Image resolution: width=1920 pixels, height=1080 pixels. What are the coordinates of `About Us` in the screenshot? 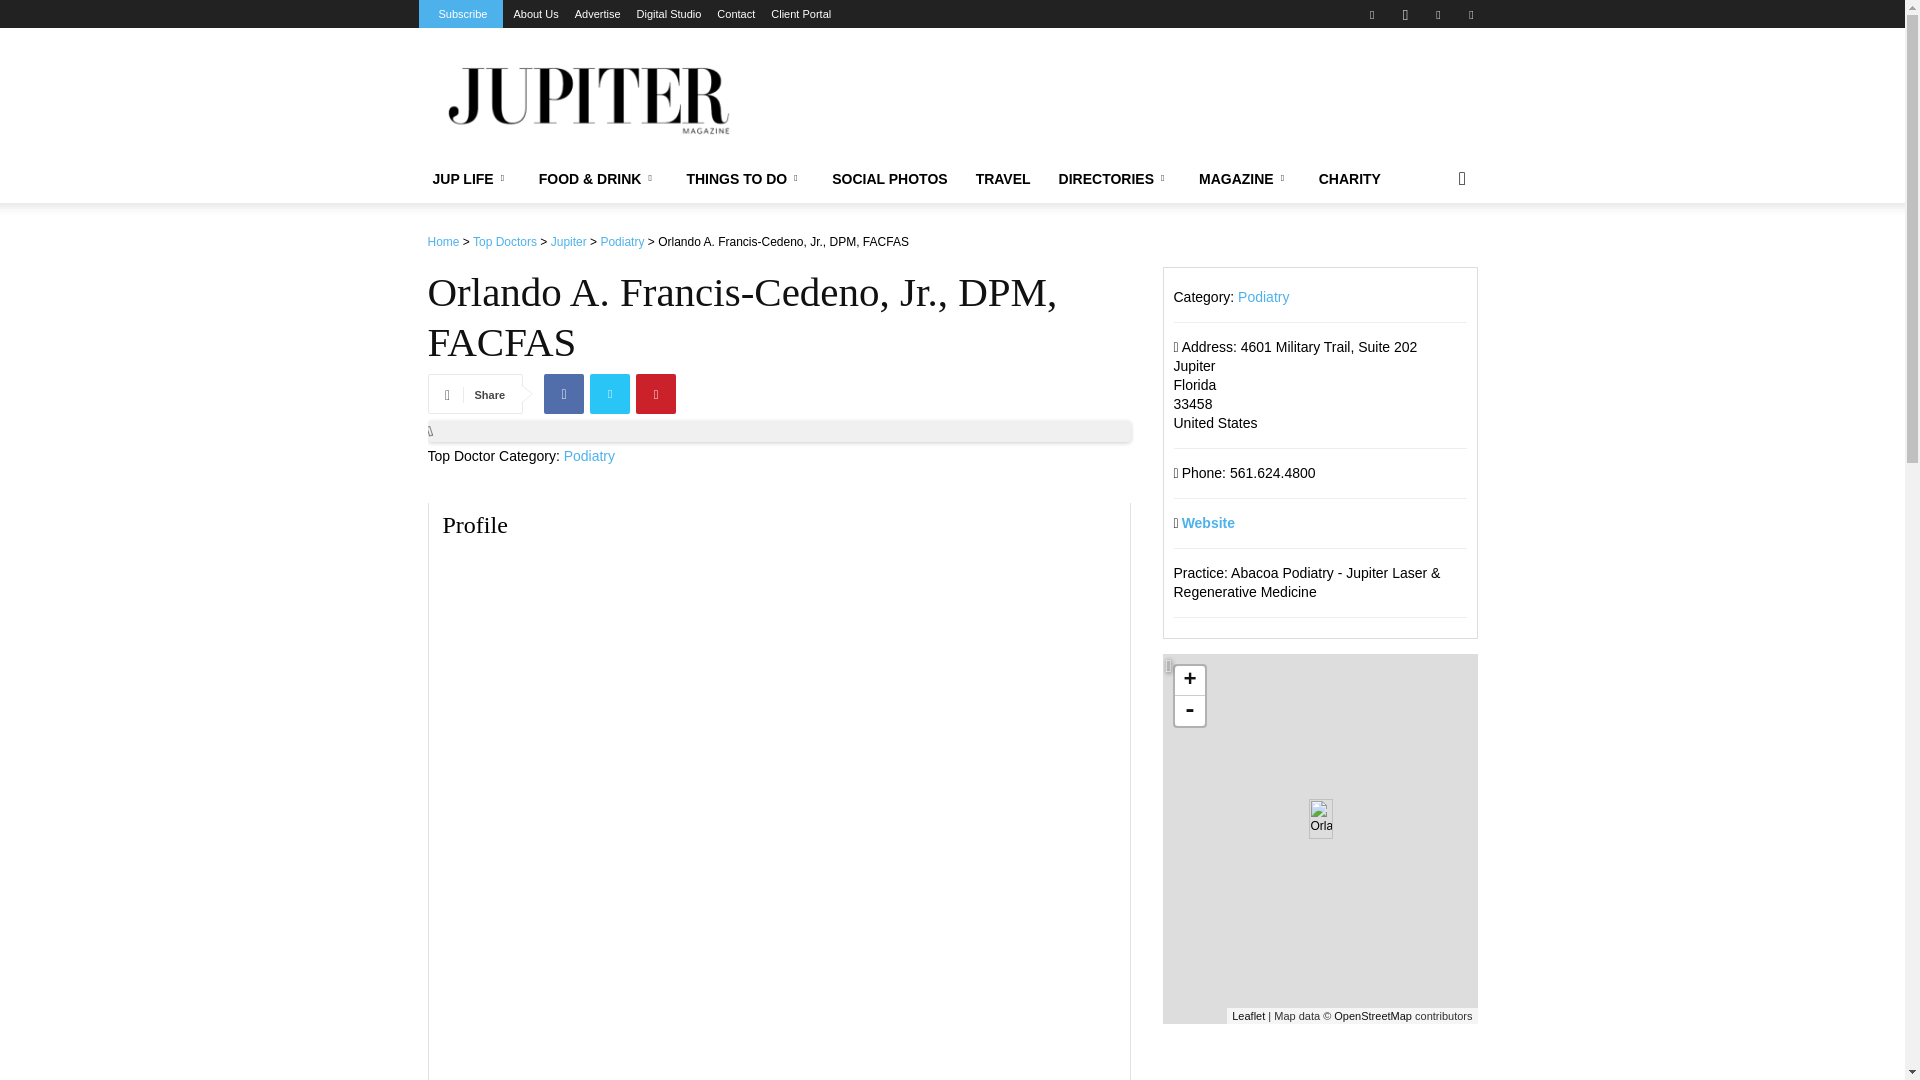 It's located at (535, 14).